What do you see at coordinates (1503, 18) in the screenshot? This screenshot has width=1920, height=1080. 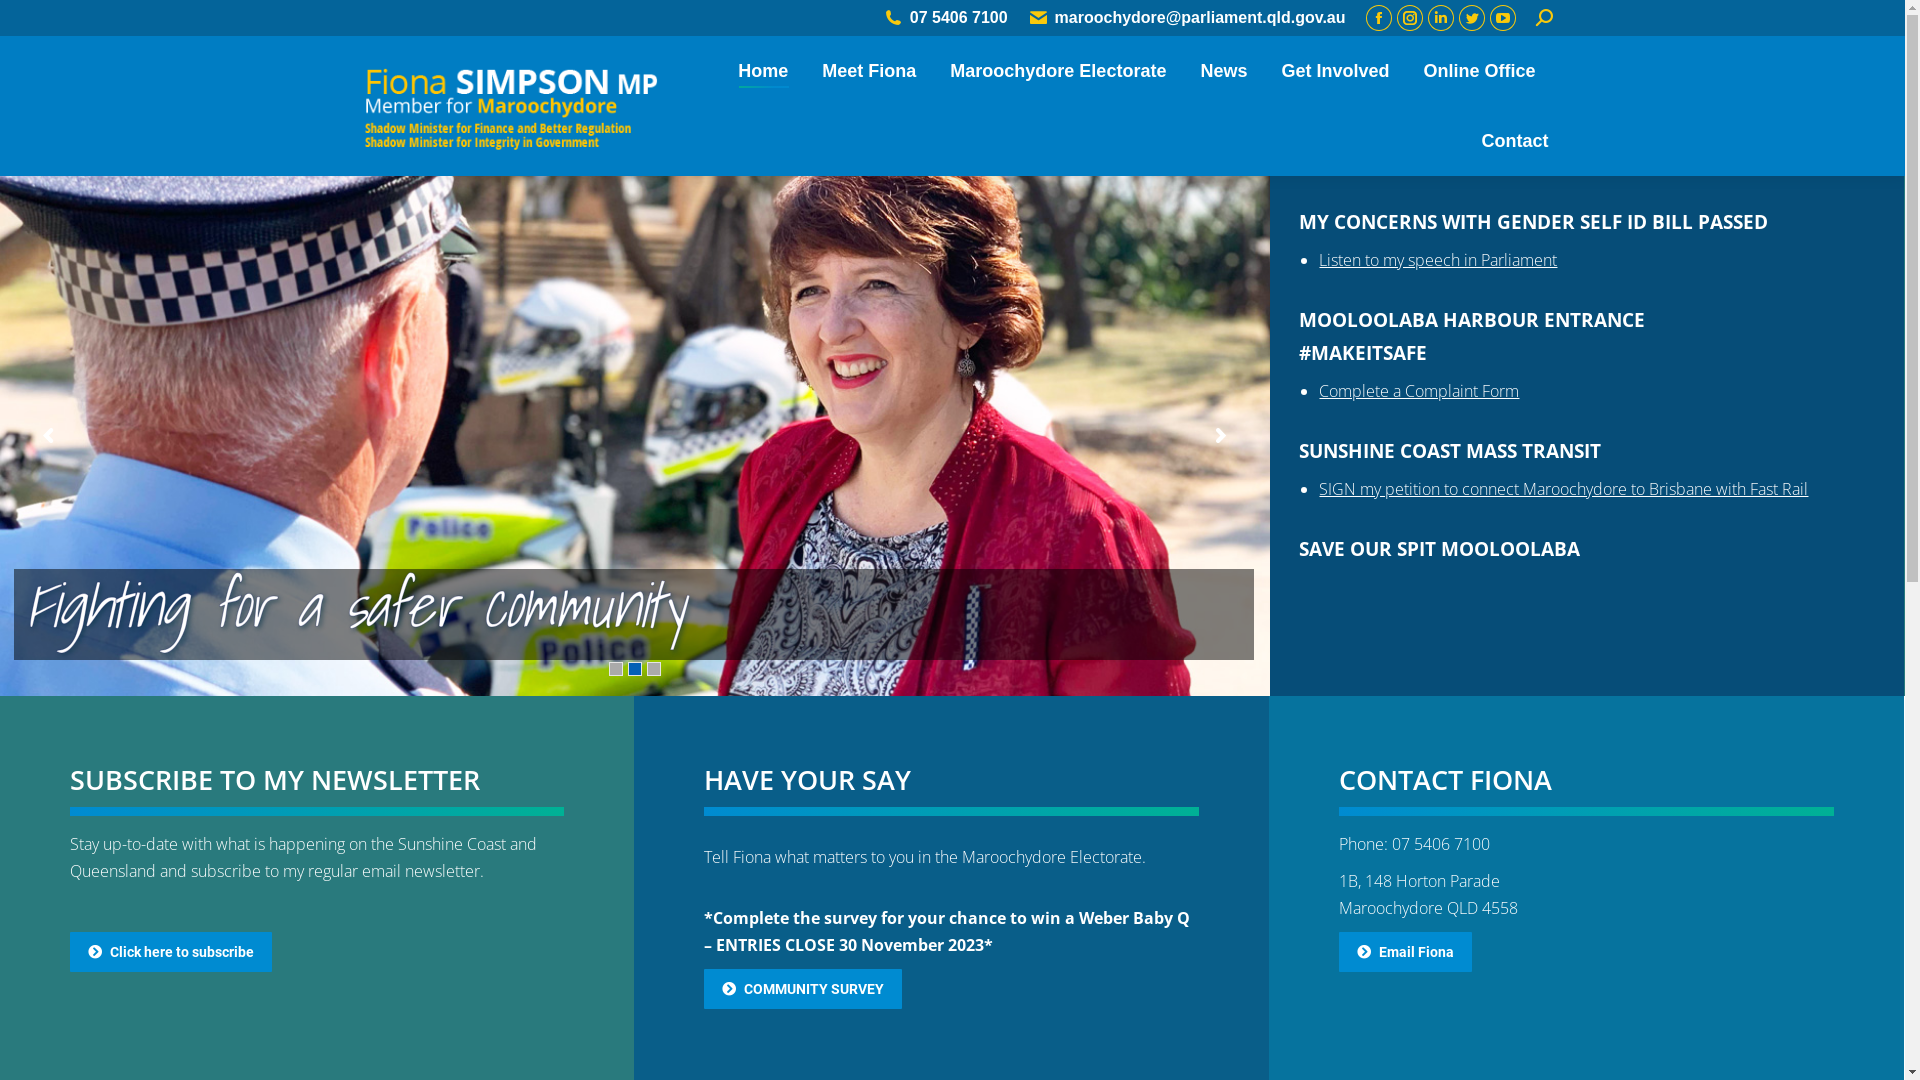 I see `YouTube page opens in new window` at bounding box center [1503, 18].